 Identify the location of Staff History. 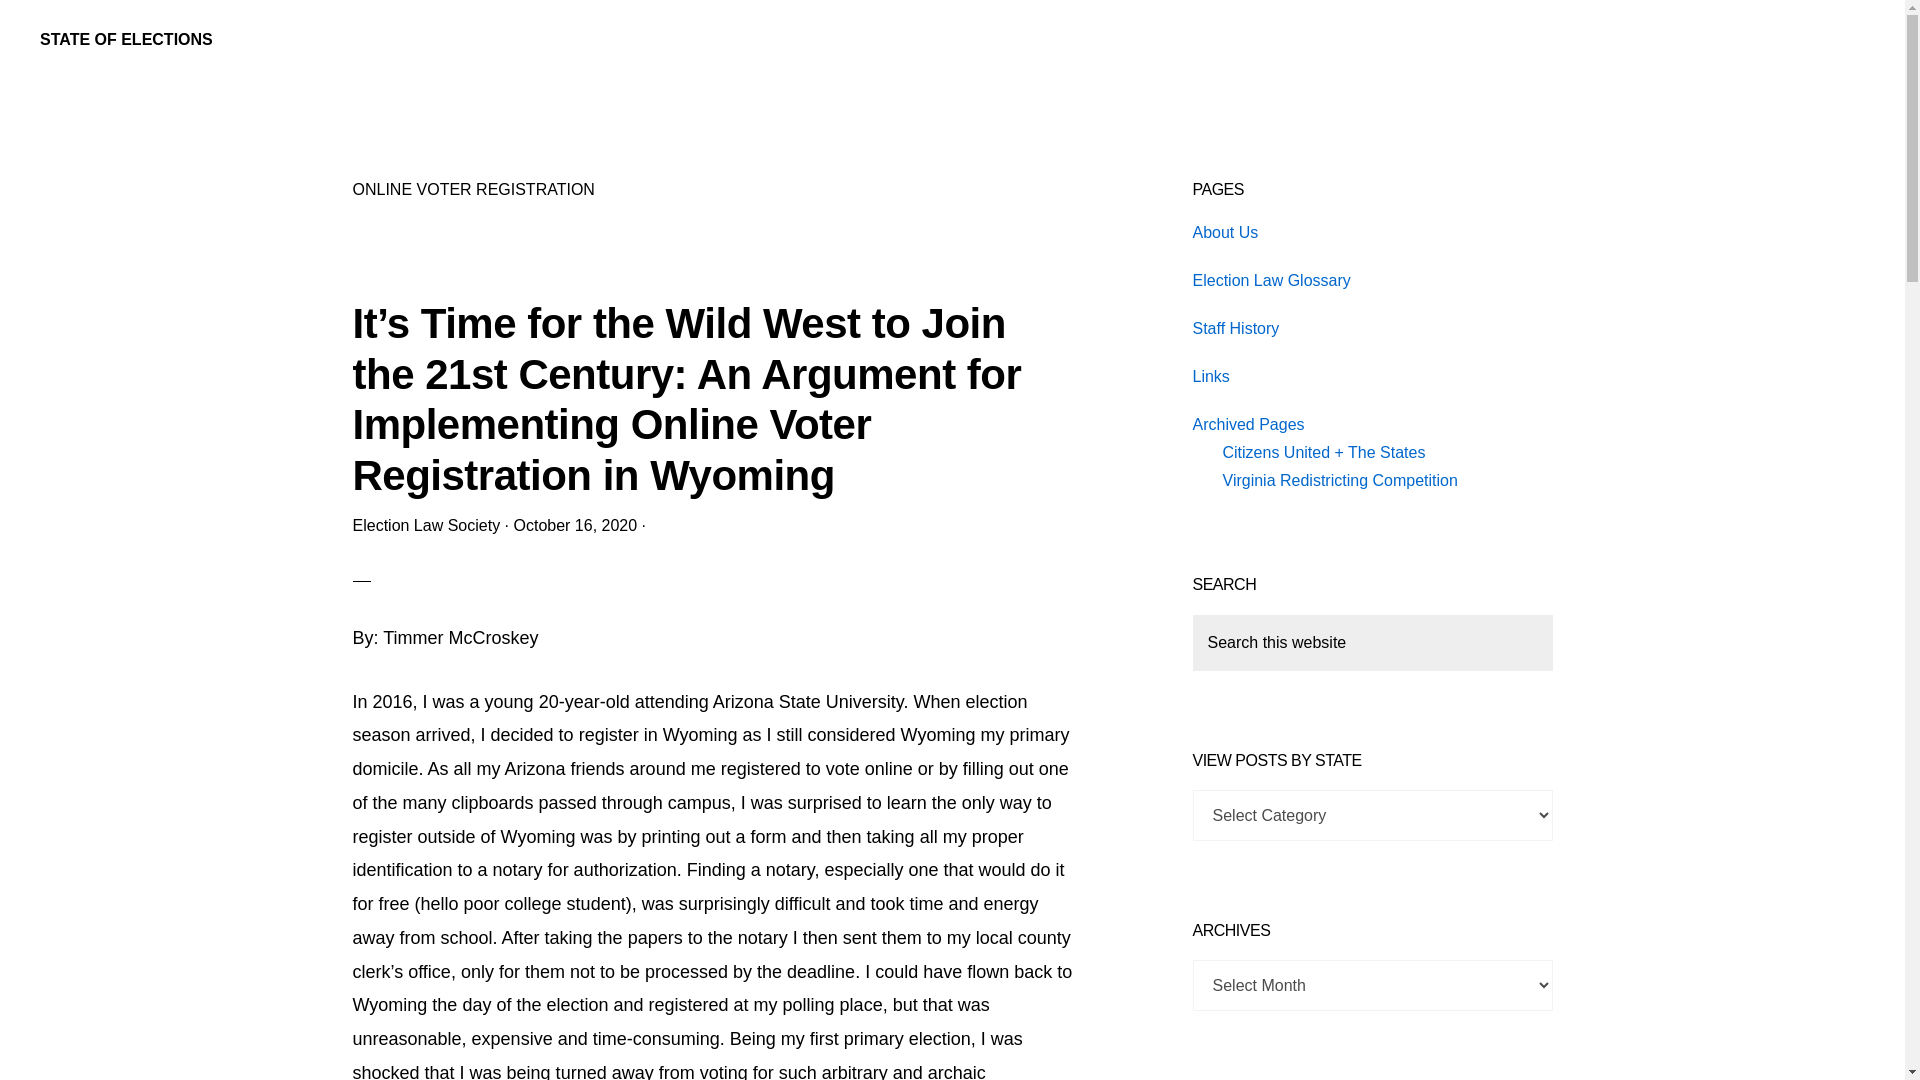
(1235, 328).